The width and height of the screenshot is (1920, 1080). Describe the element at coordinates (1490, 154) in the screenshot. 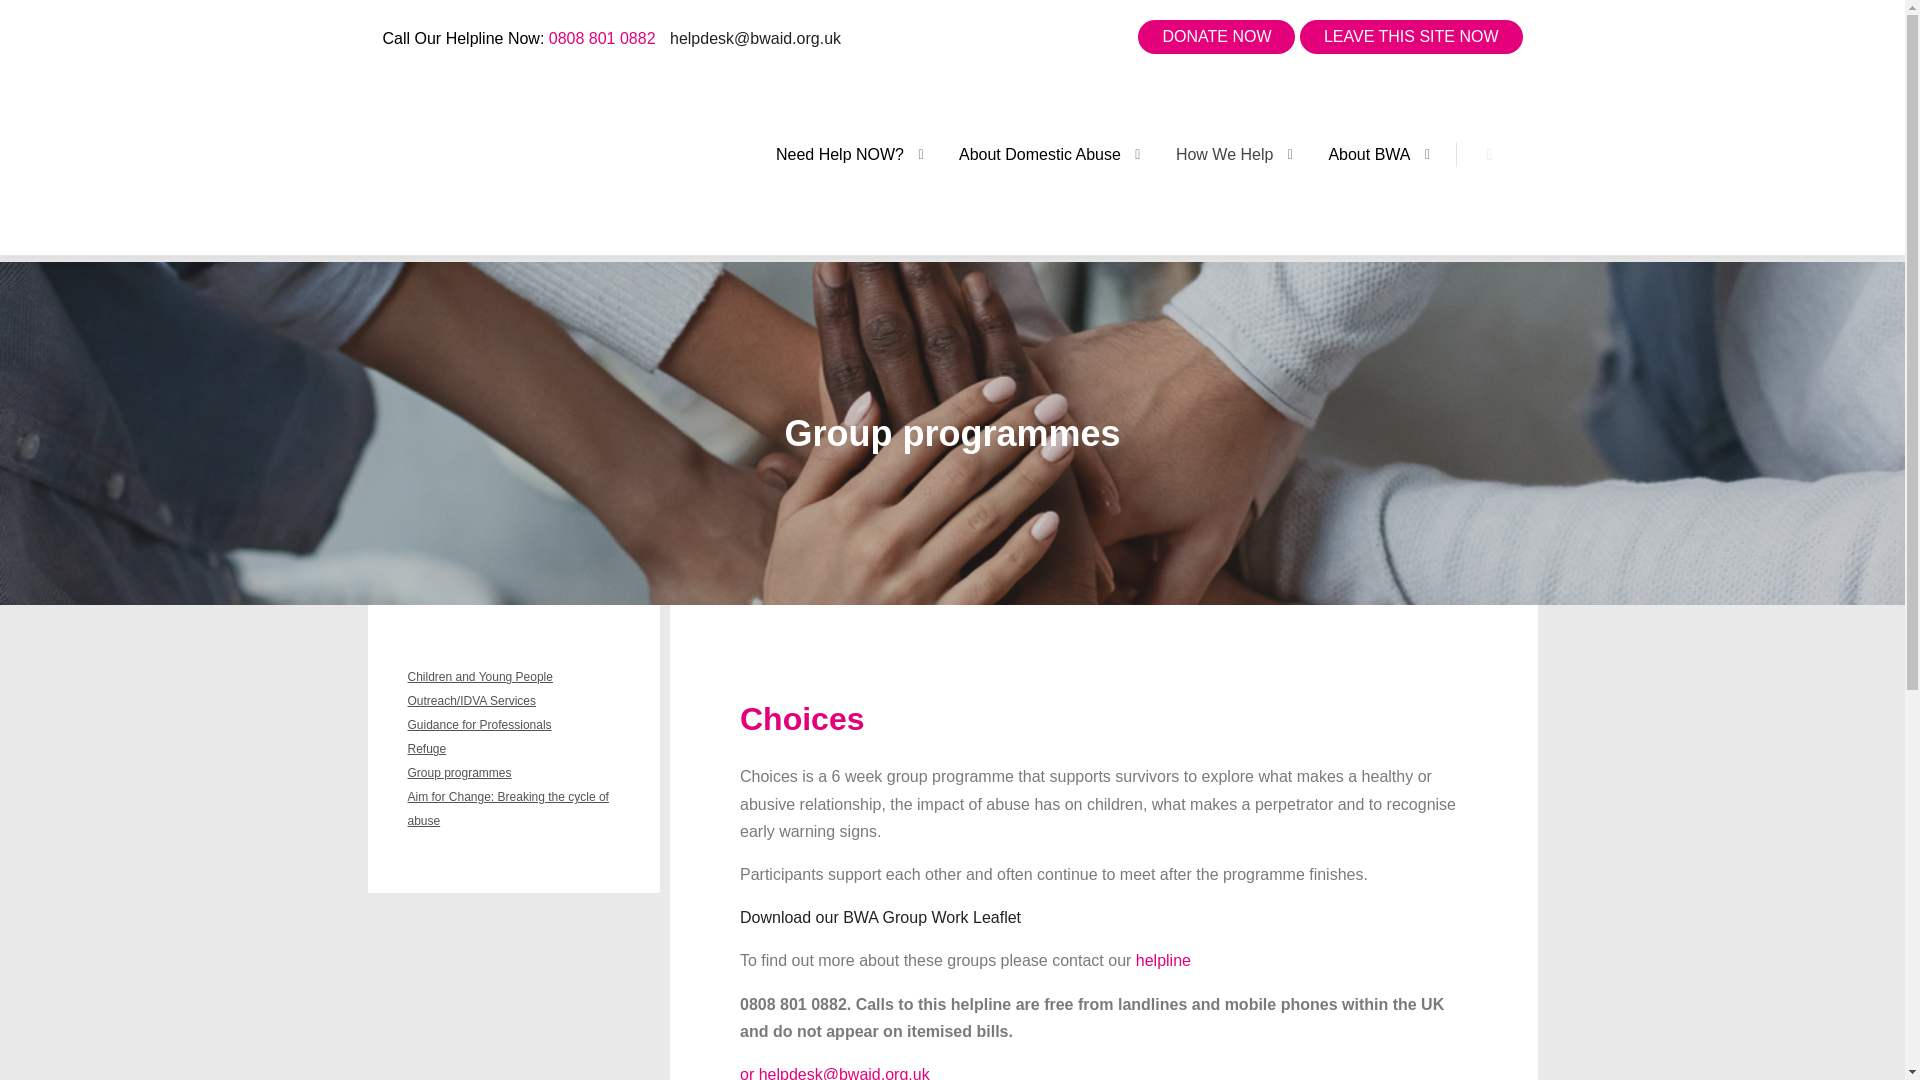

I see `Search` at that location.